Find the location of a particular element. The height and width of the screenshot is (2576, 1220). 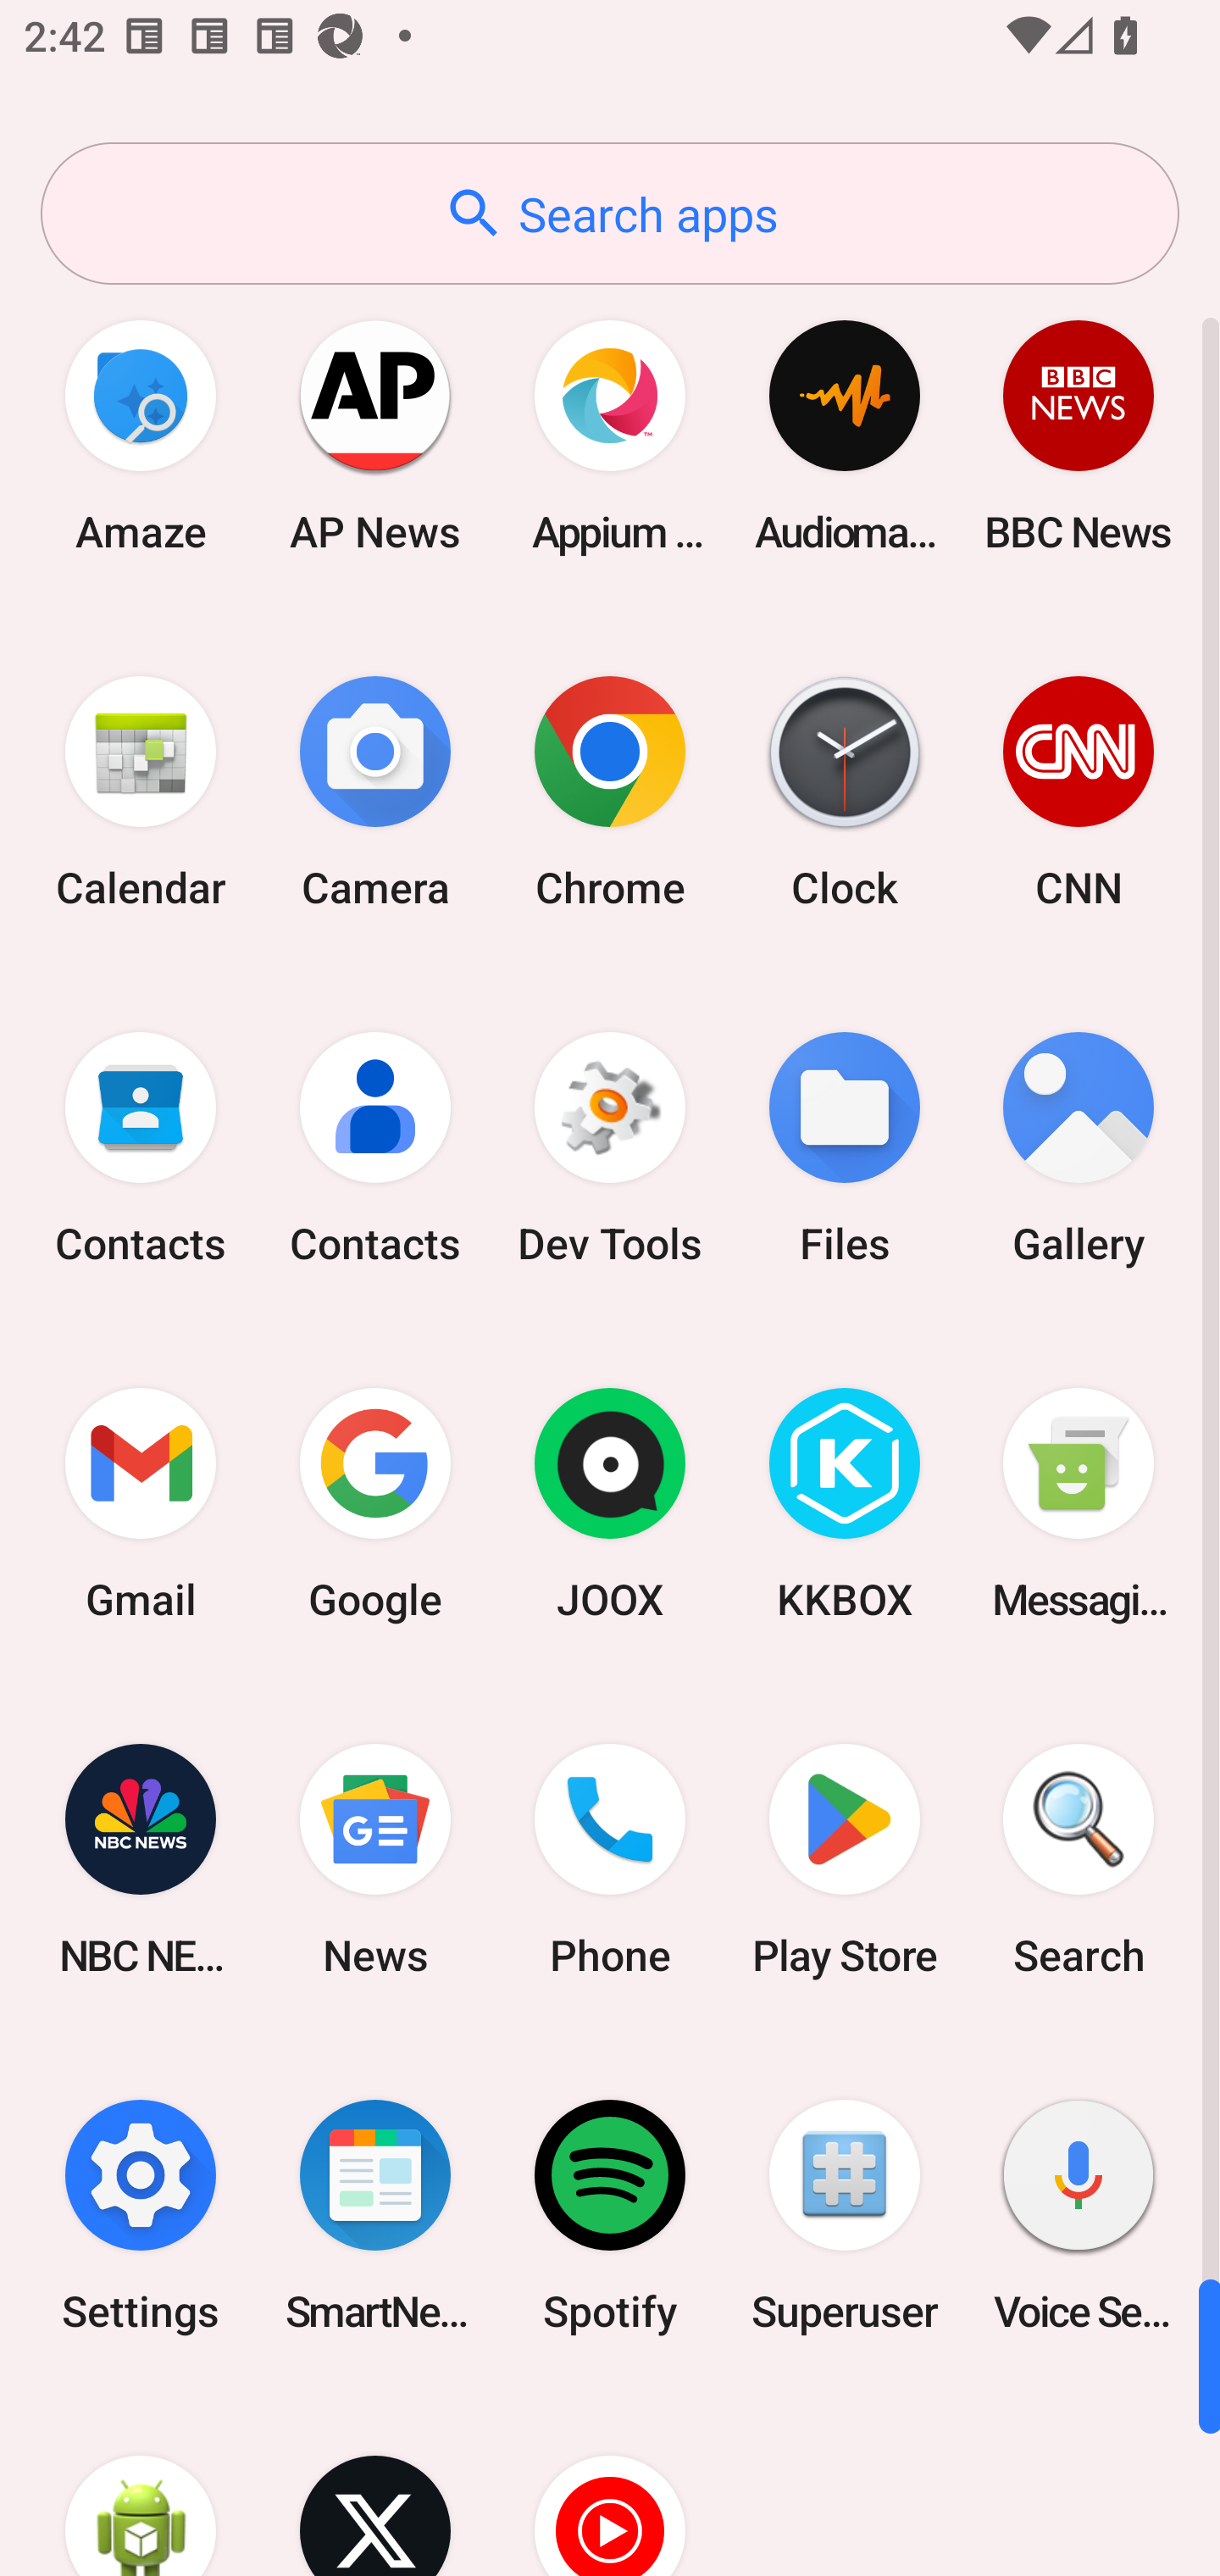

Settings is located at coordinates (141, 2215).